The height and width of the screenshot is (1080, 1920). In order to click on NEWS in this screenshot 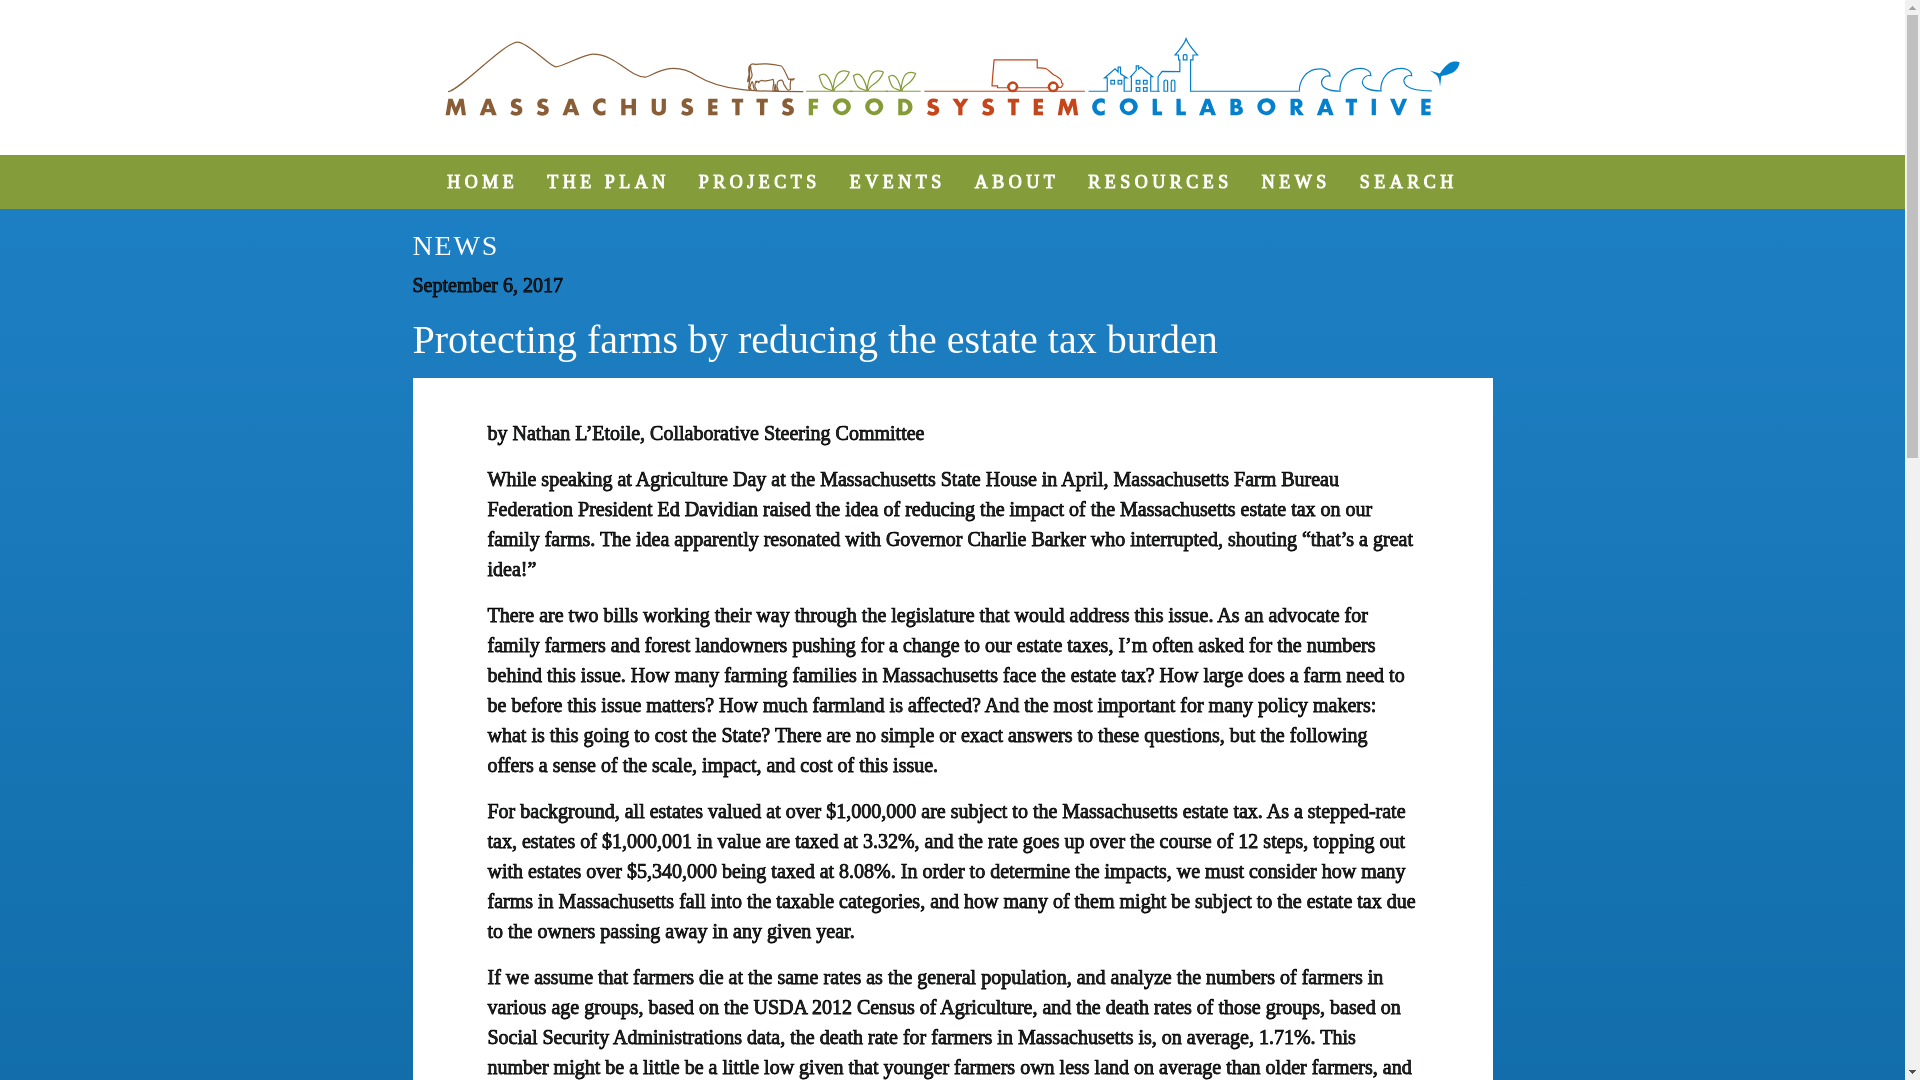, I will do `click(1296, 182)`.